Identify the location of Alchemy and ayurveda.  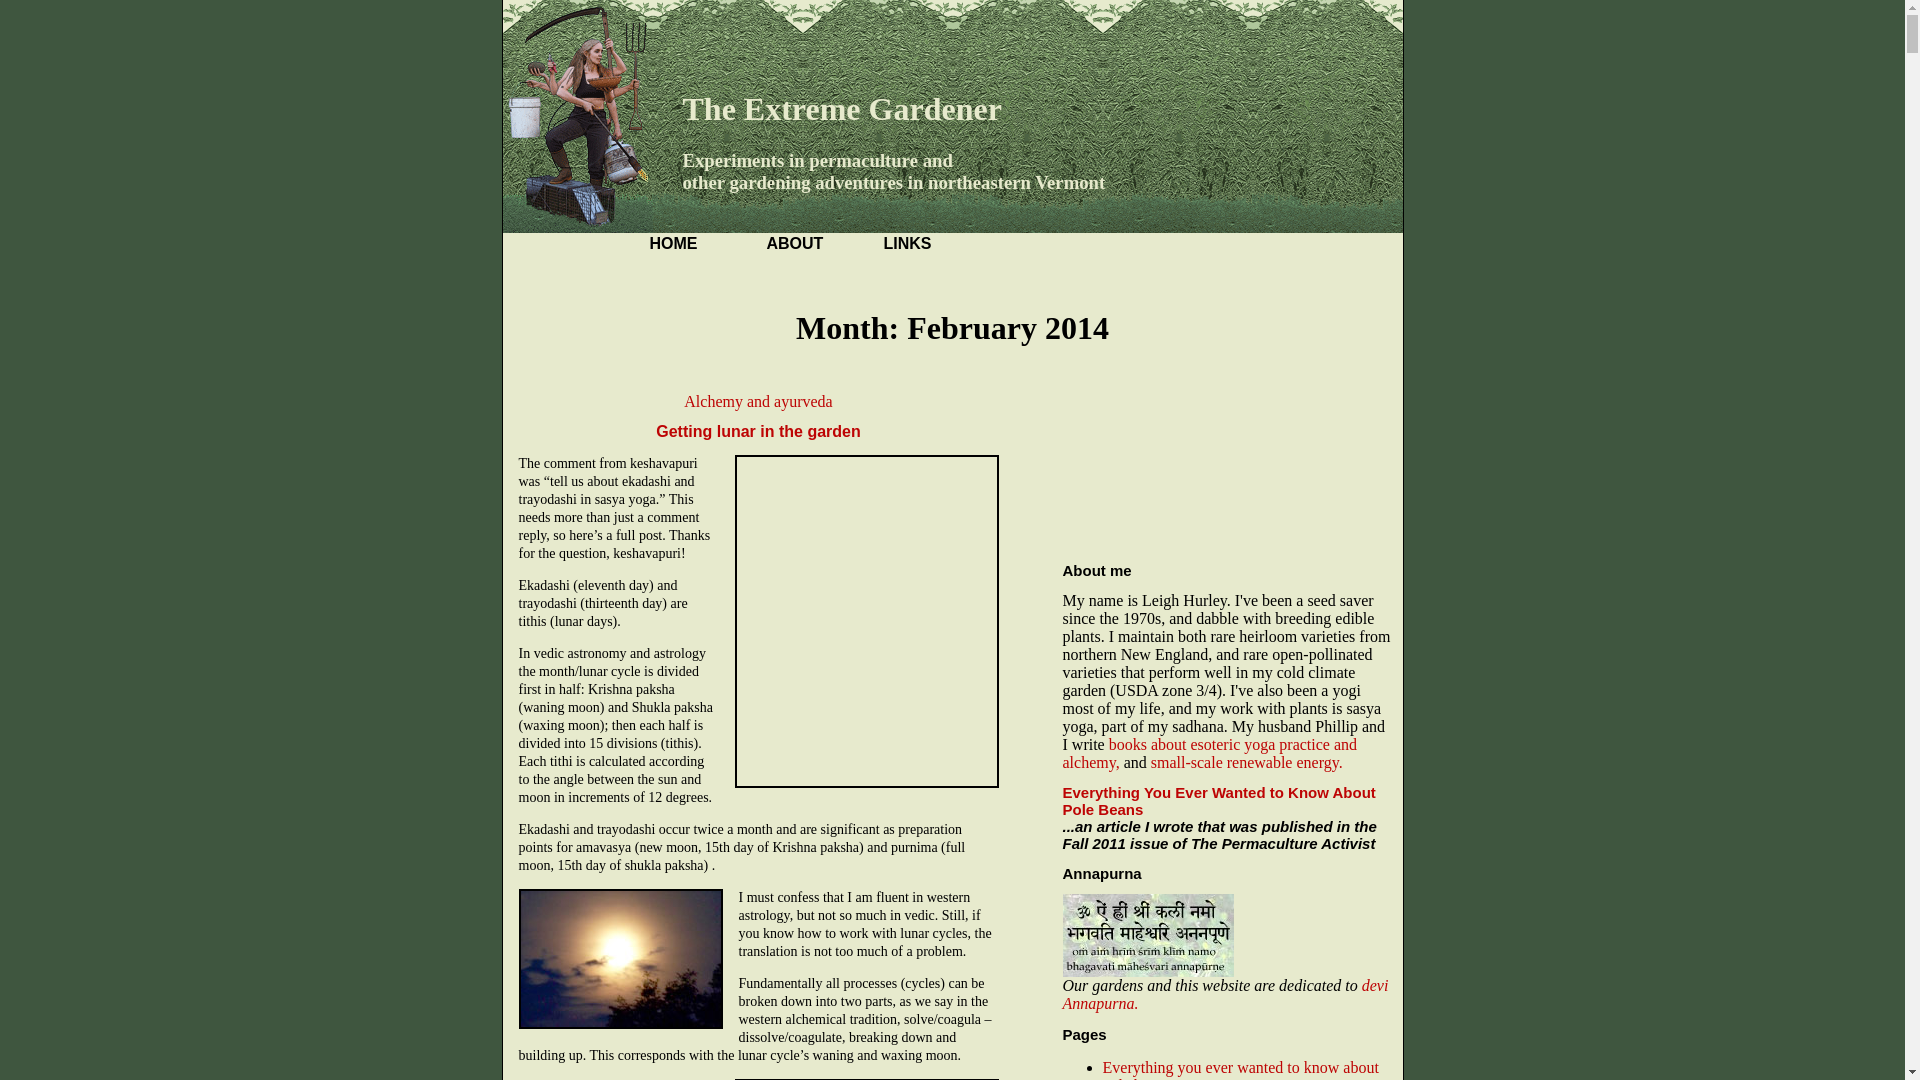
(757, 402).